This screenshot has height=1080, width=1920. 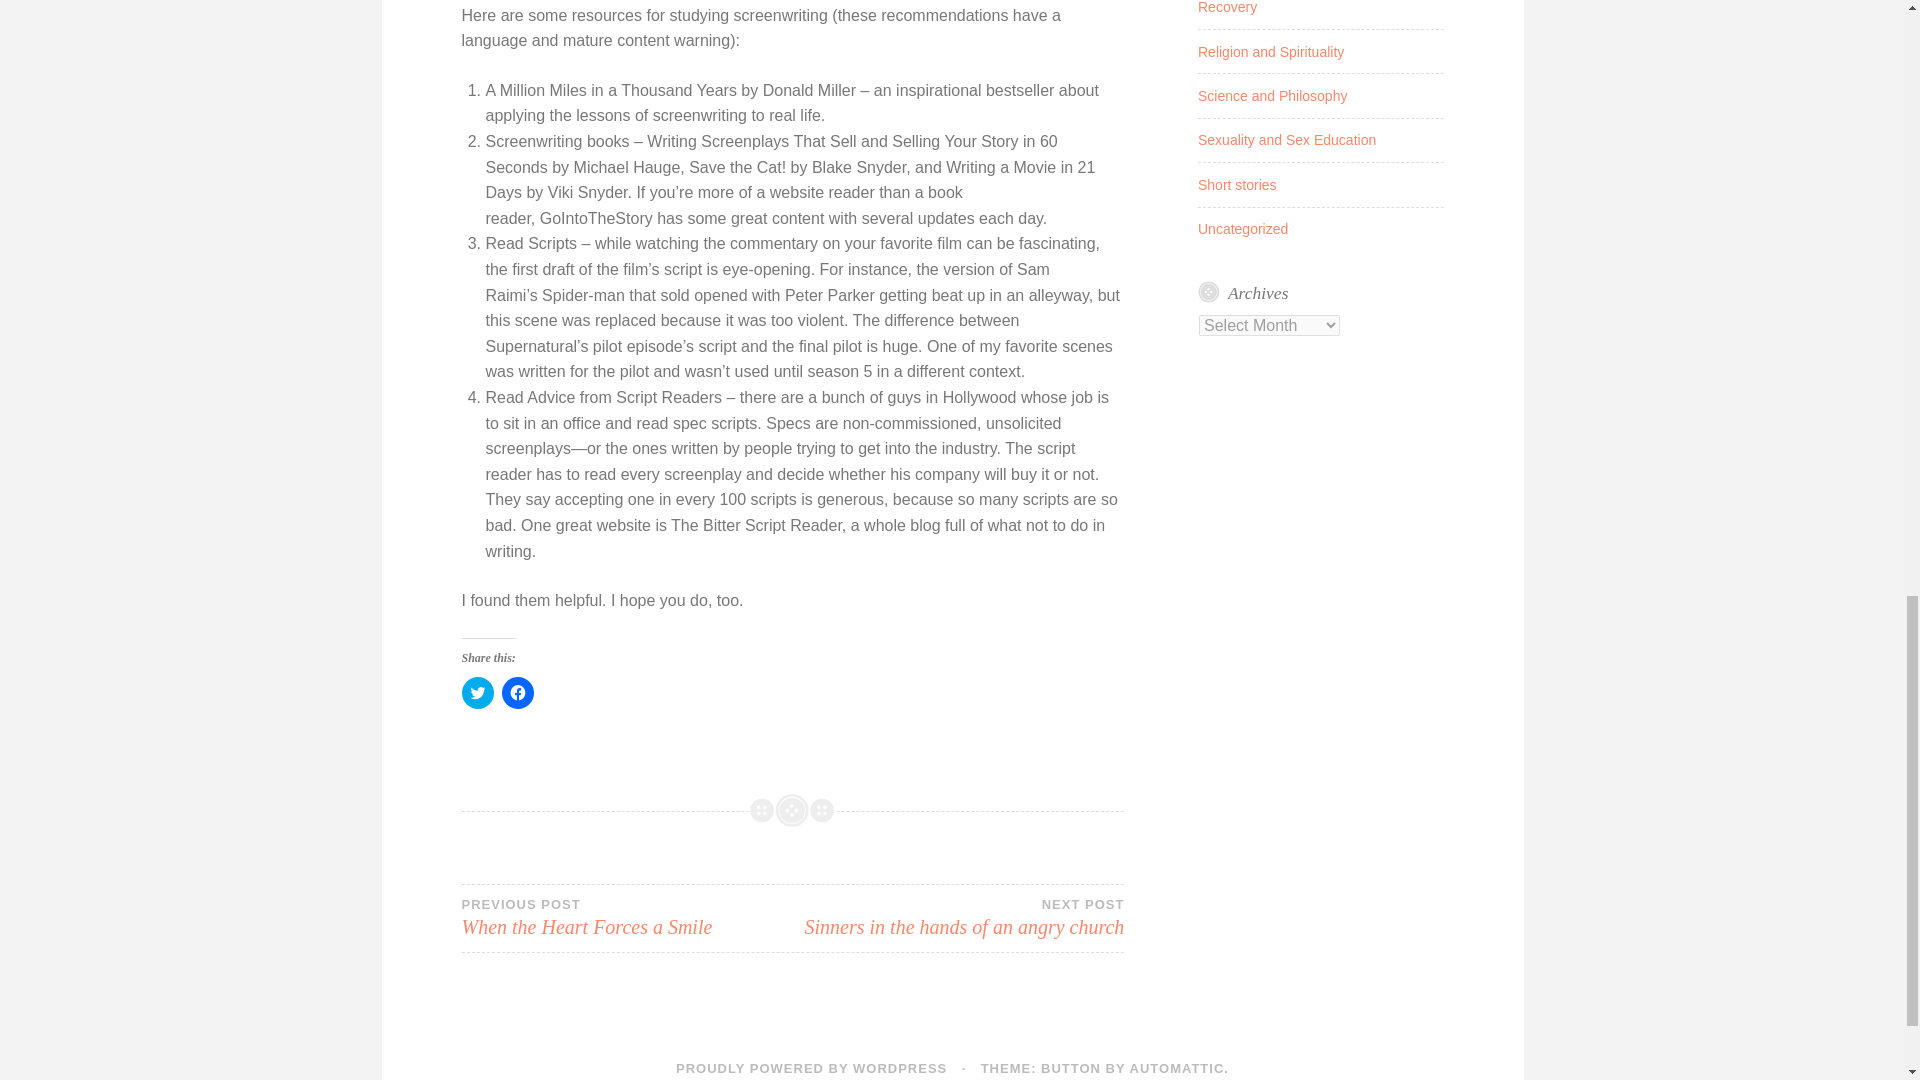 I want to click on Uncategorized, so click(x=1228, y=8).